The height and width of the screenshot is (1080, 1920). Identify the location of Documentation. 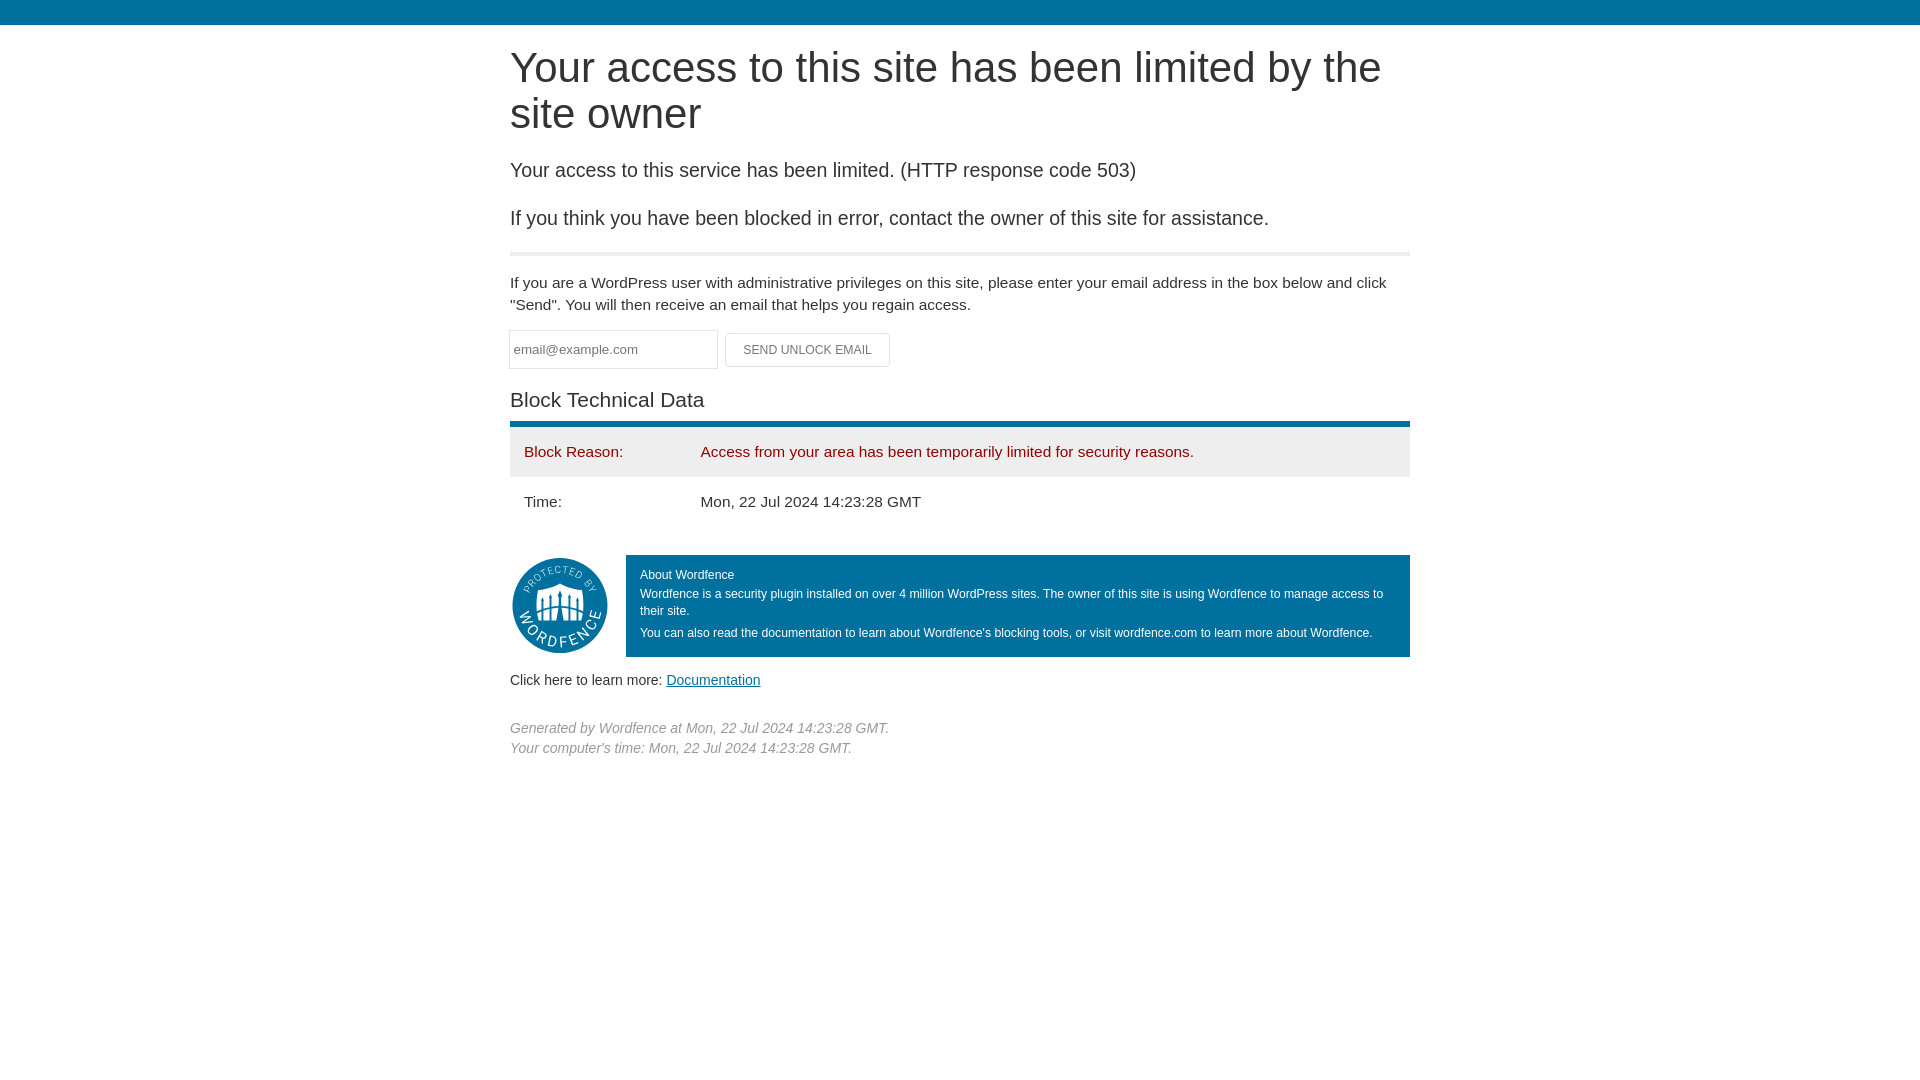
(713, 679).